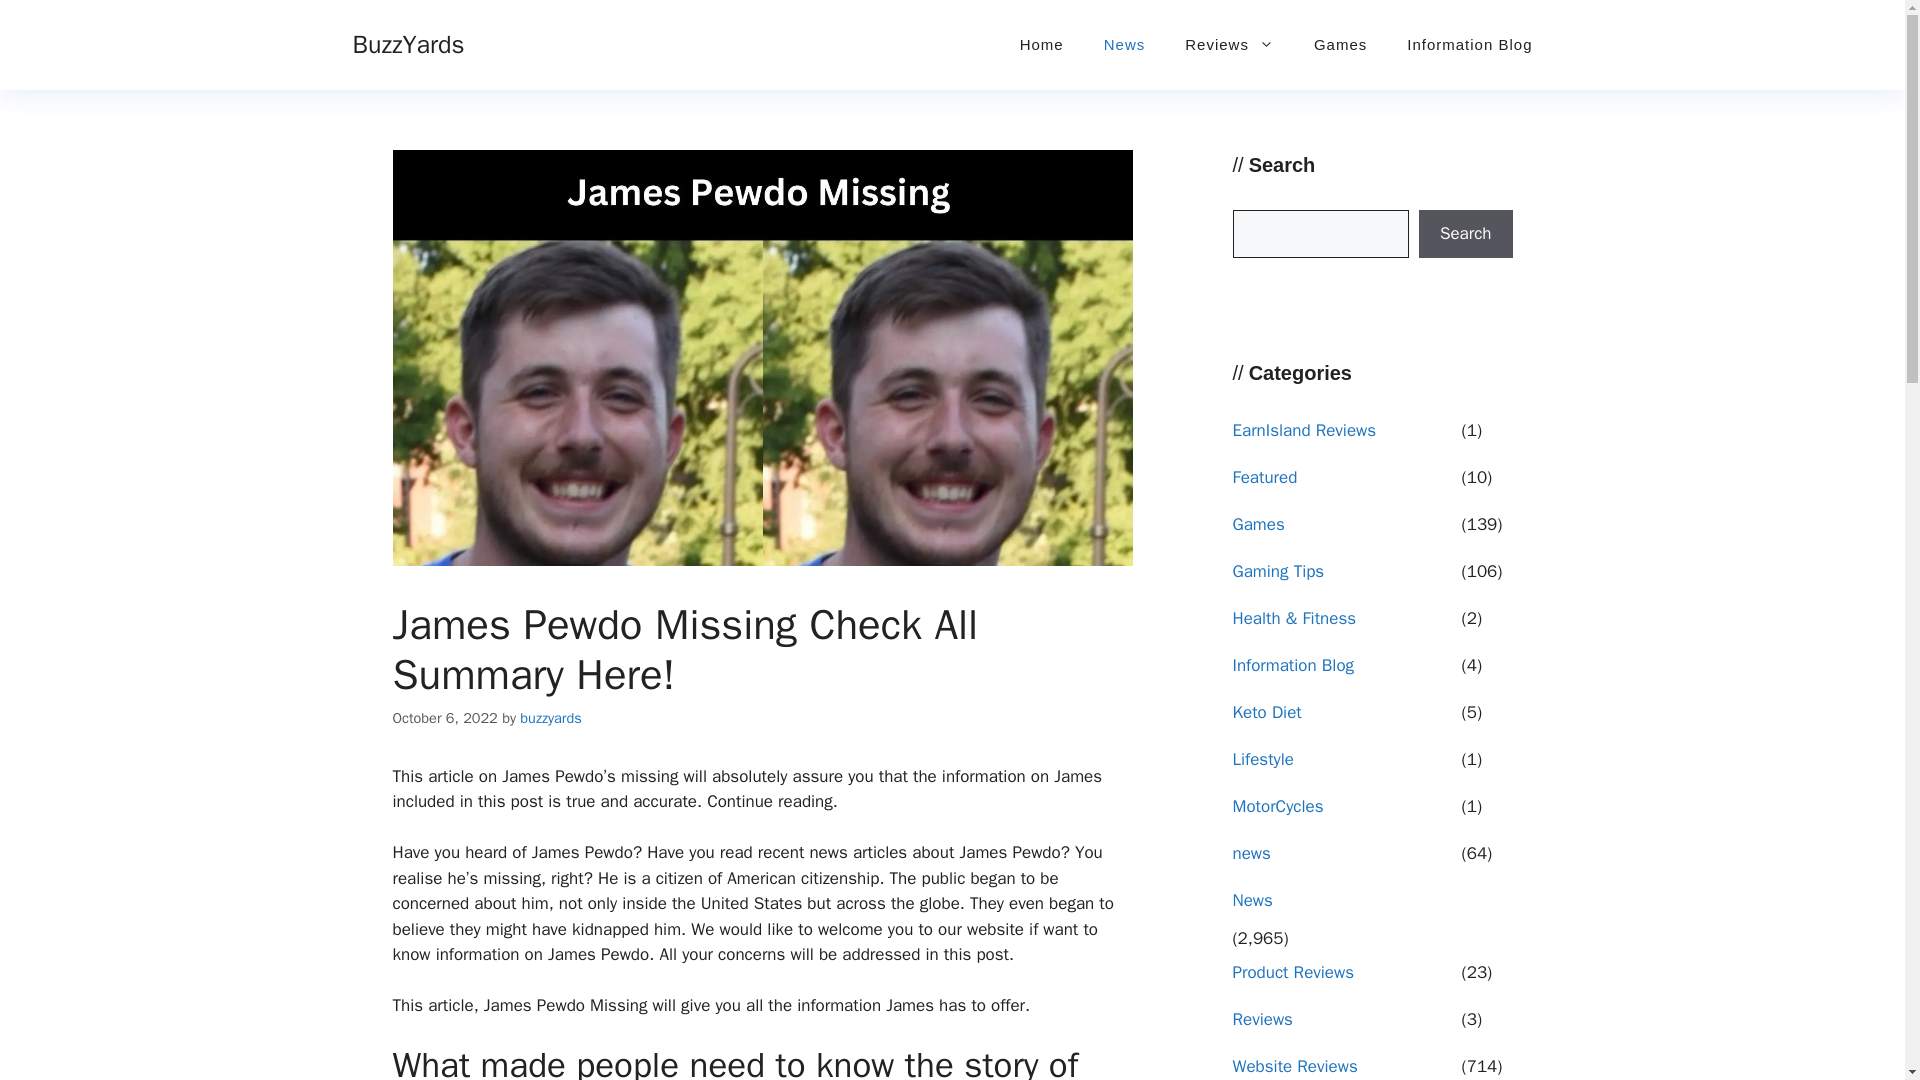 This screenshot has height=1080, width=1920. What do you see at coordinates (1344, 1067) in the screenshot?
I see `Website Reviews` at bounding box center [1344, 1067].